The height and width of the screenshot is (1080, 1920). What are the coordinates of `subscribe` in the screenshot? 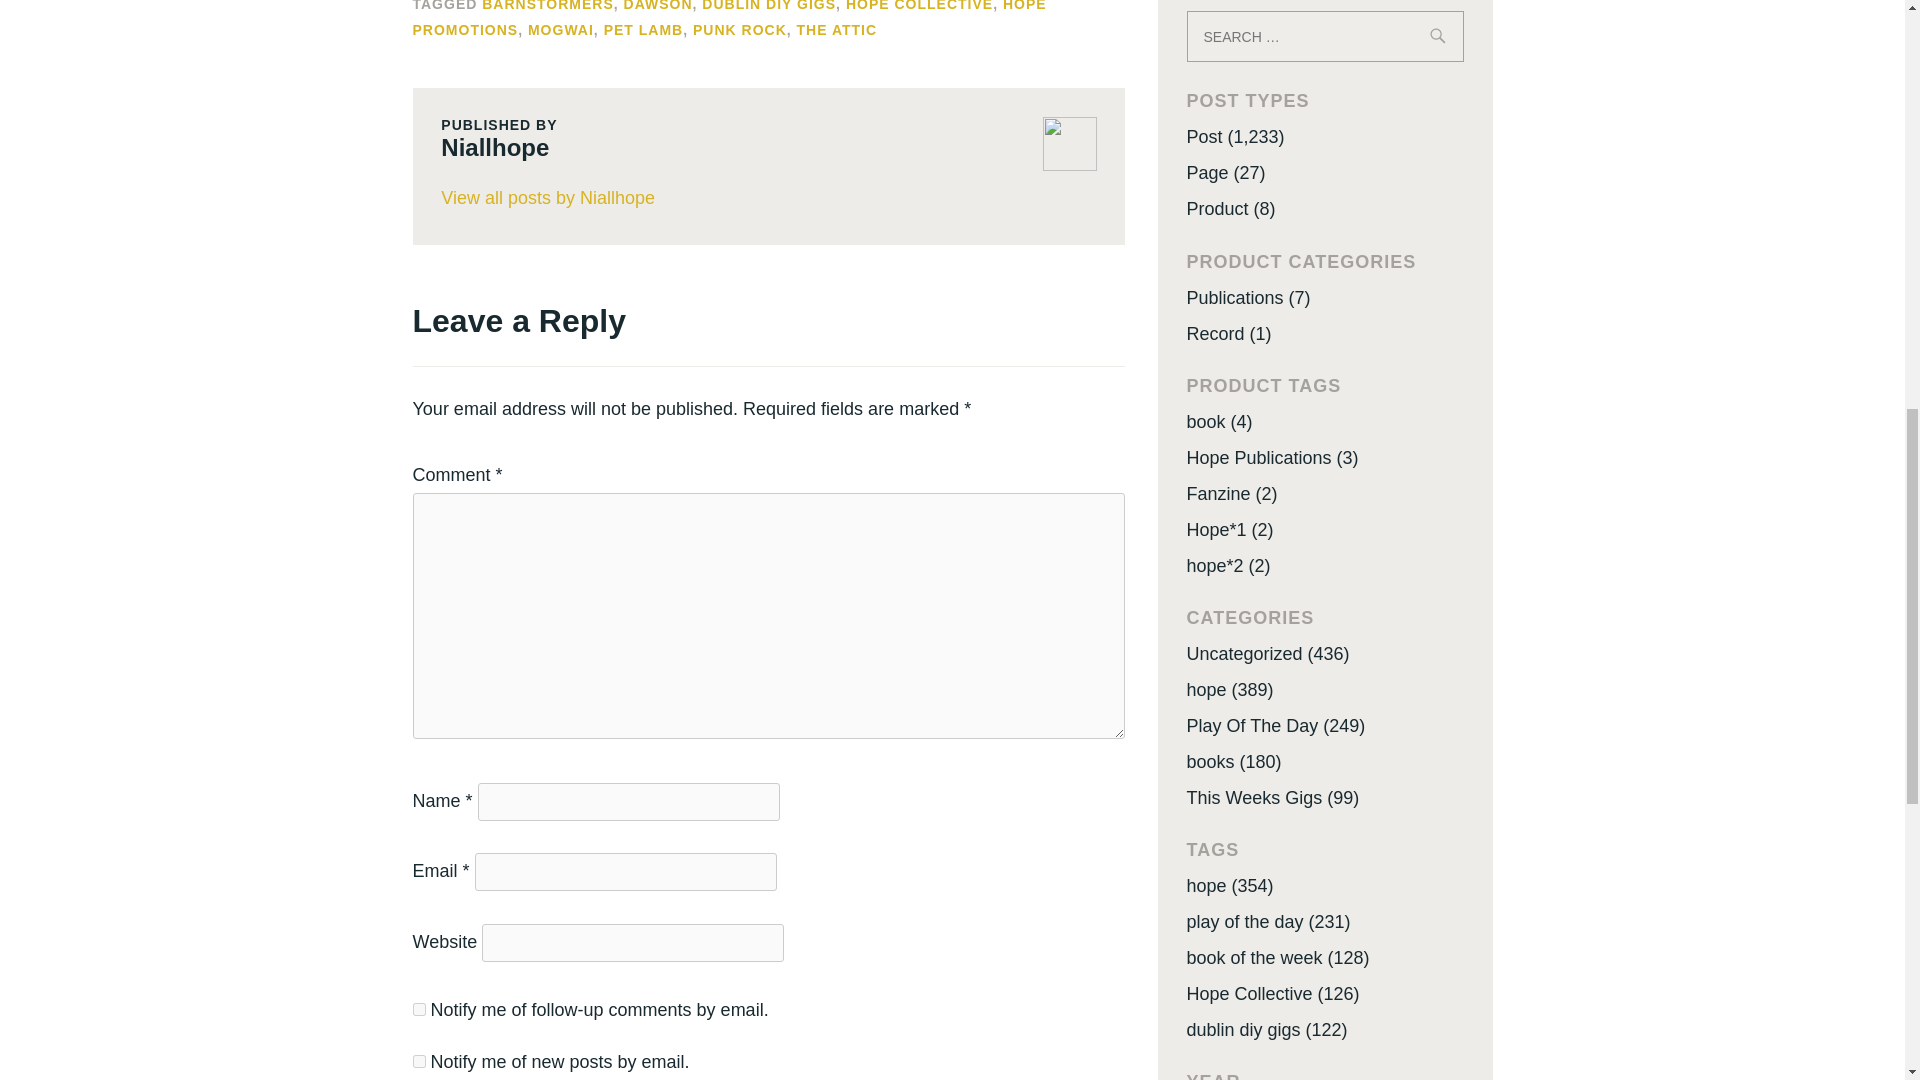 It's located at (418, 1010).